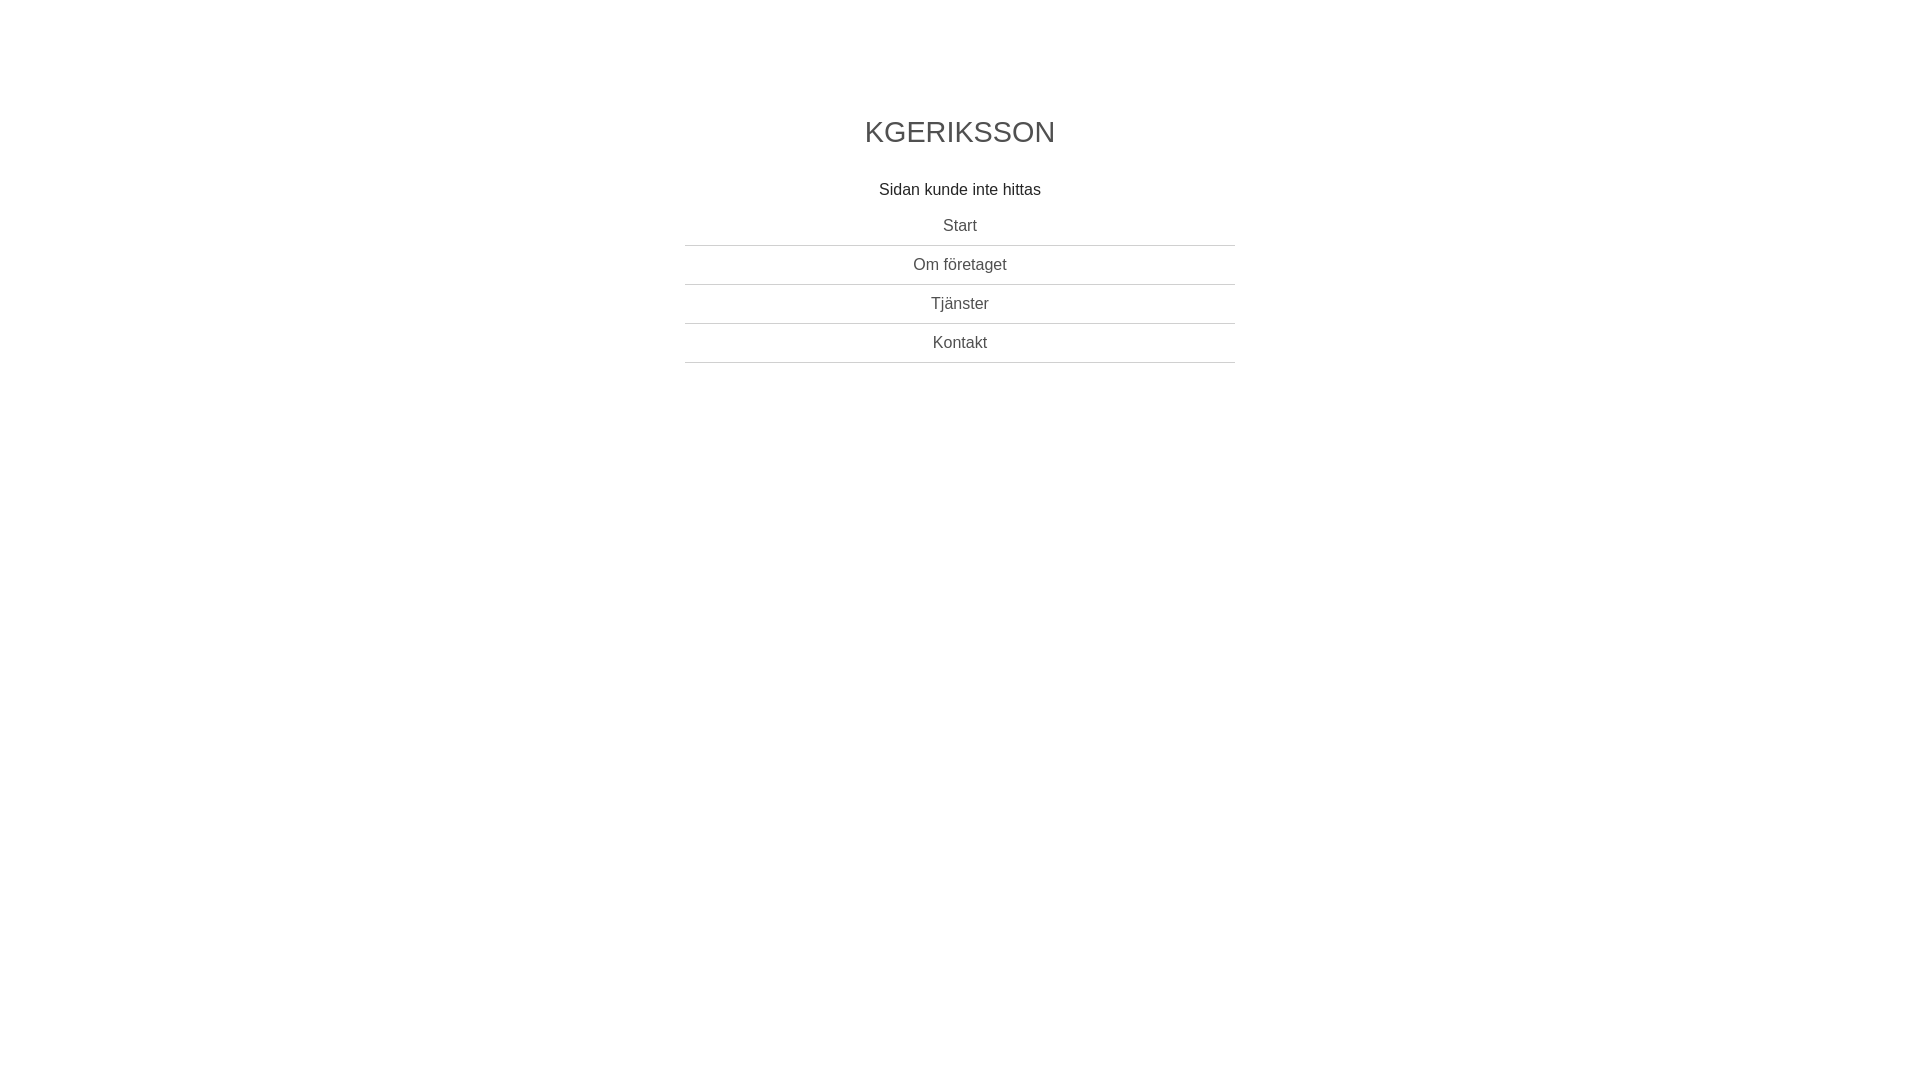  I want to click on KGERIKSSON, so click(960, 136).